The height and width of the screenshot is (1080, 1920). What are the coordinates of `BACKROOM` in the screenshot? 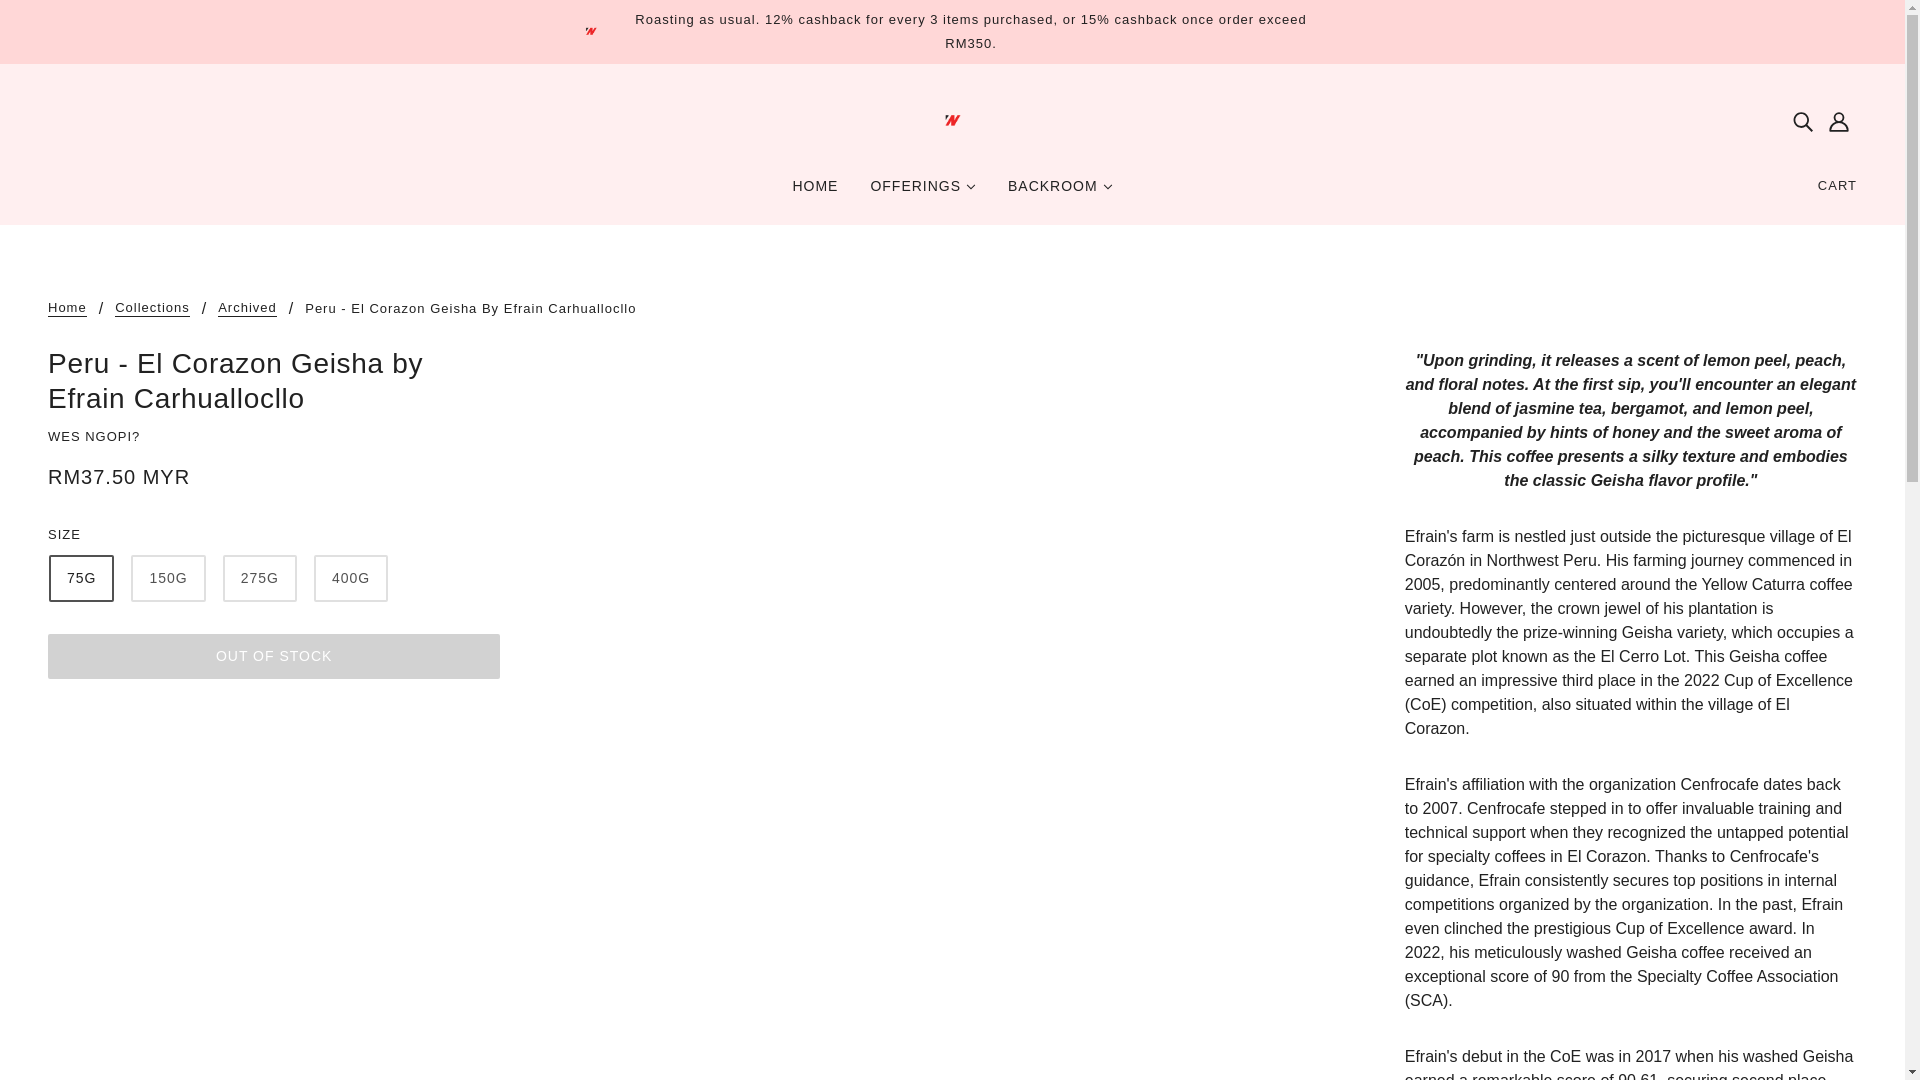 It's located at (1060, 194).